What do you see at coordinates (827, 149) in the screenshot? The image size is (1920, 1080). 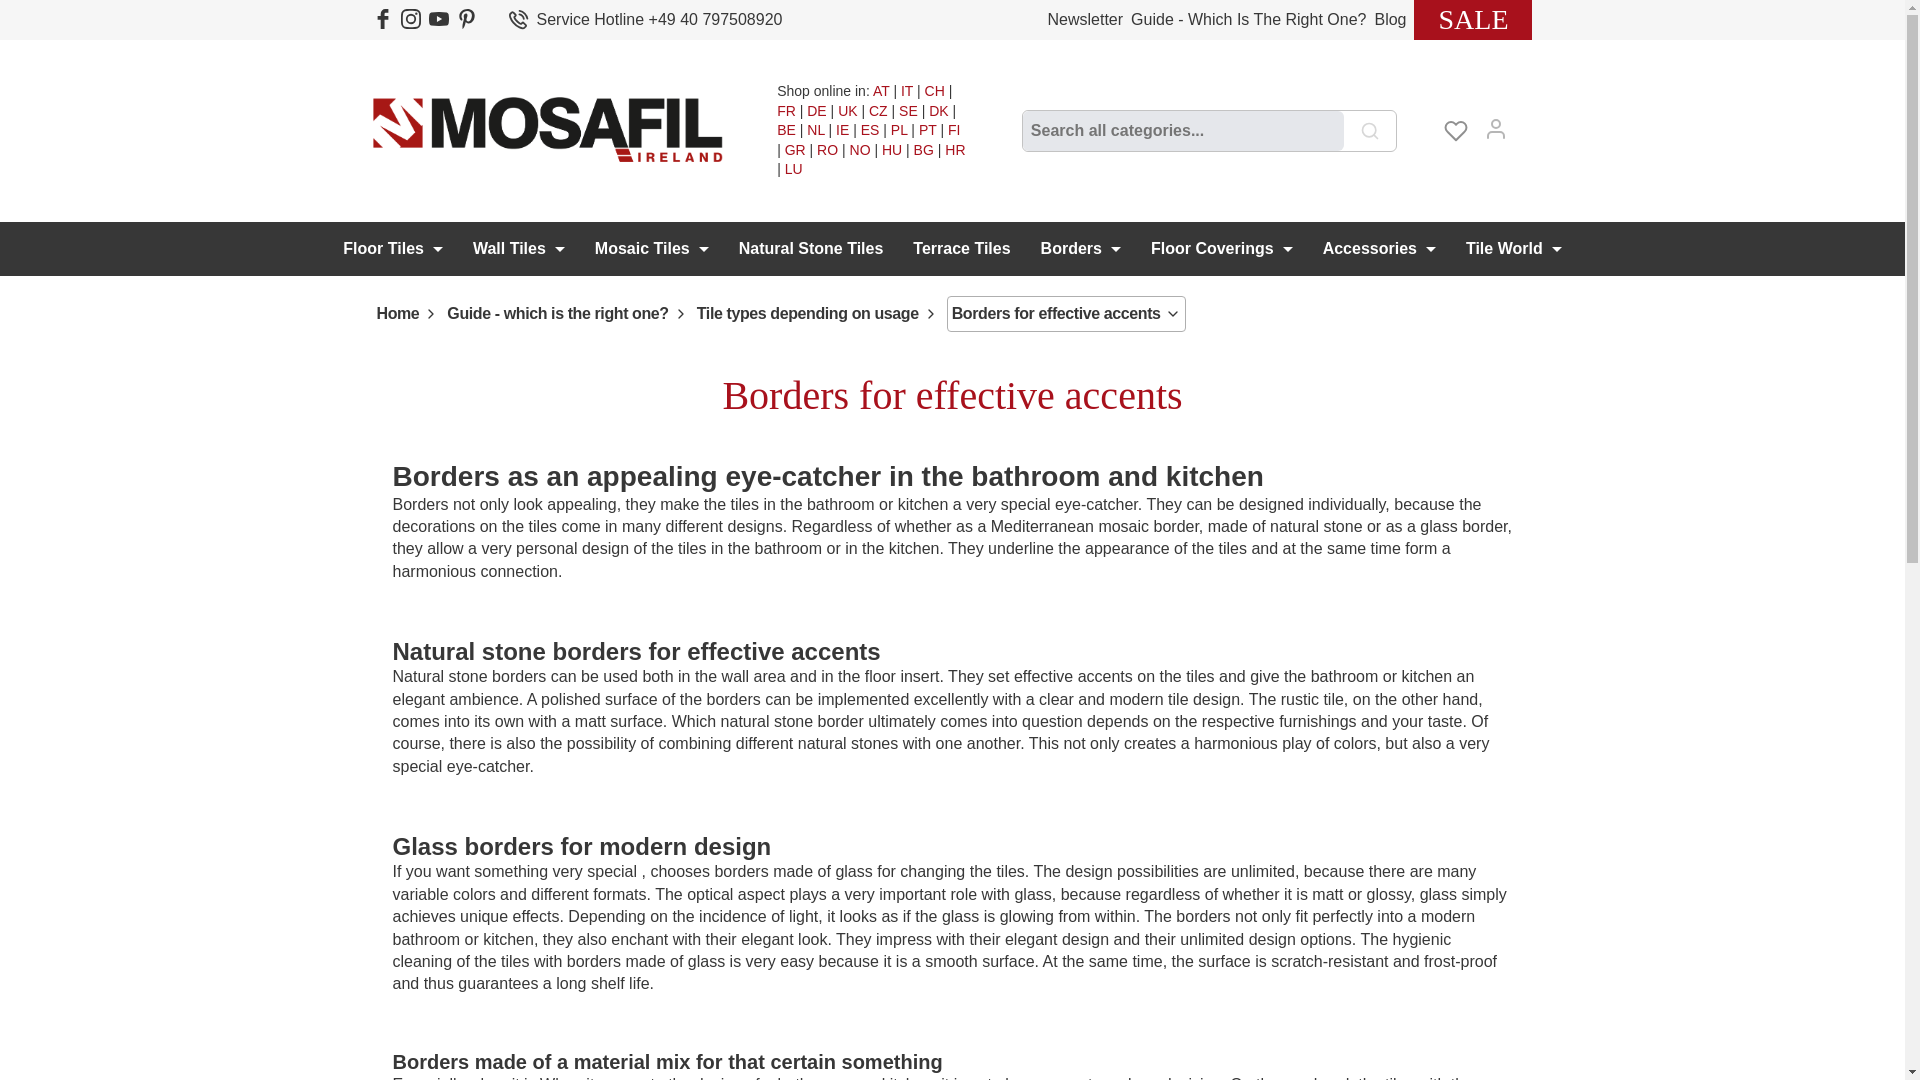 I see `RO` at bounding box center [827, 149].